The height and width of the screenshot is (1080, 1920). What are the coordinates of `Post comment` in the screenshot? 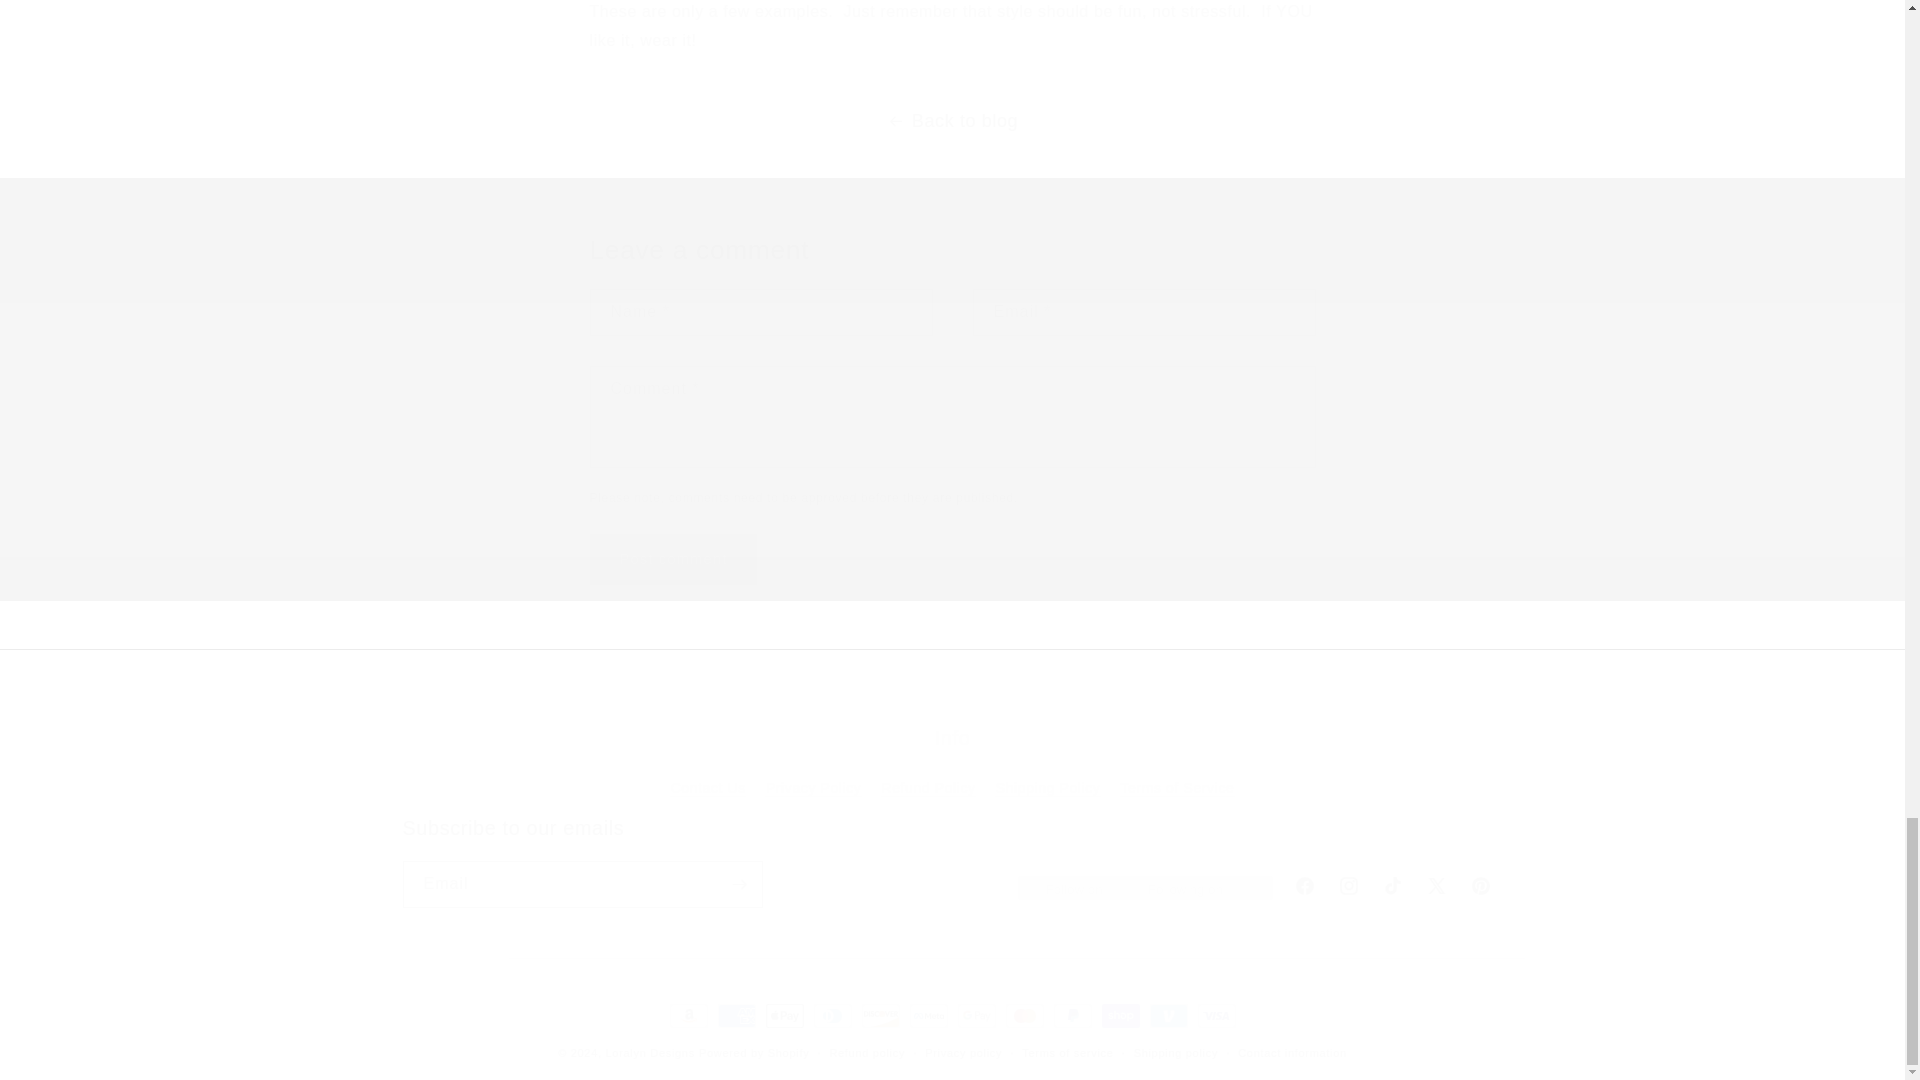 It's located at (674, 559).